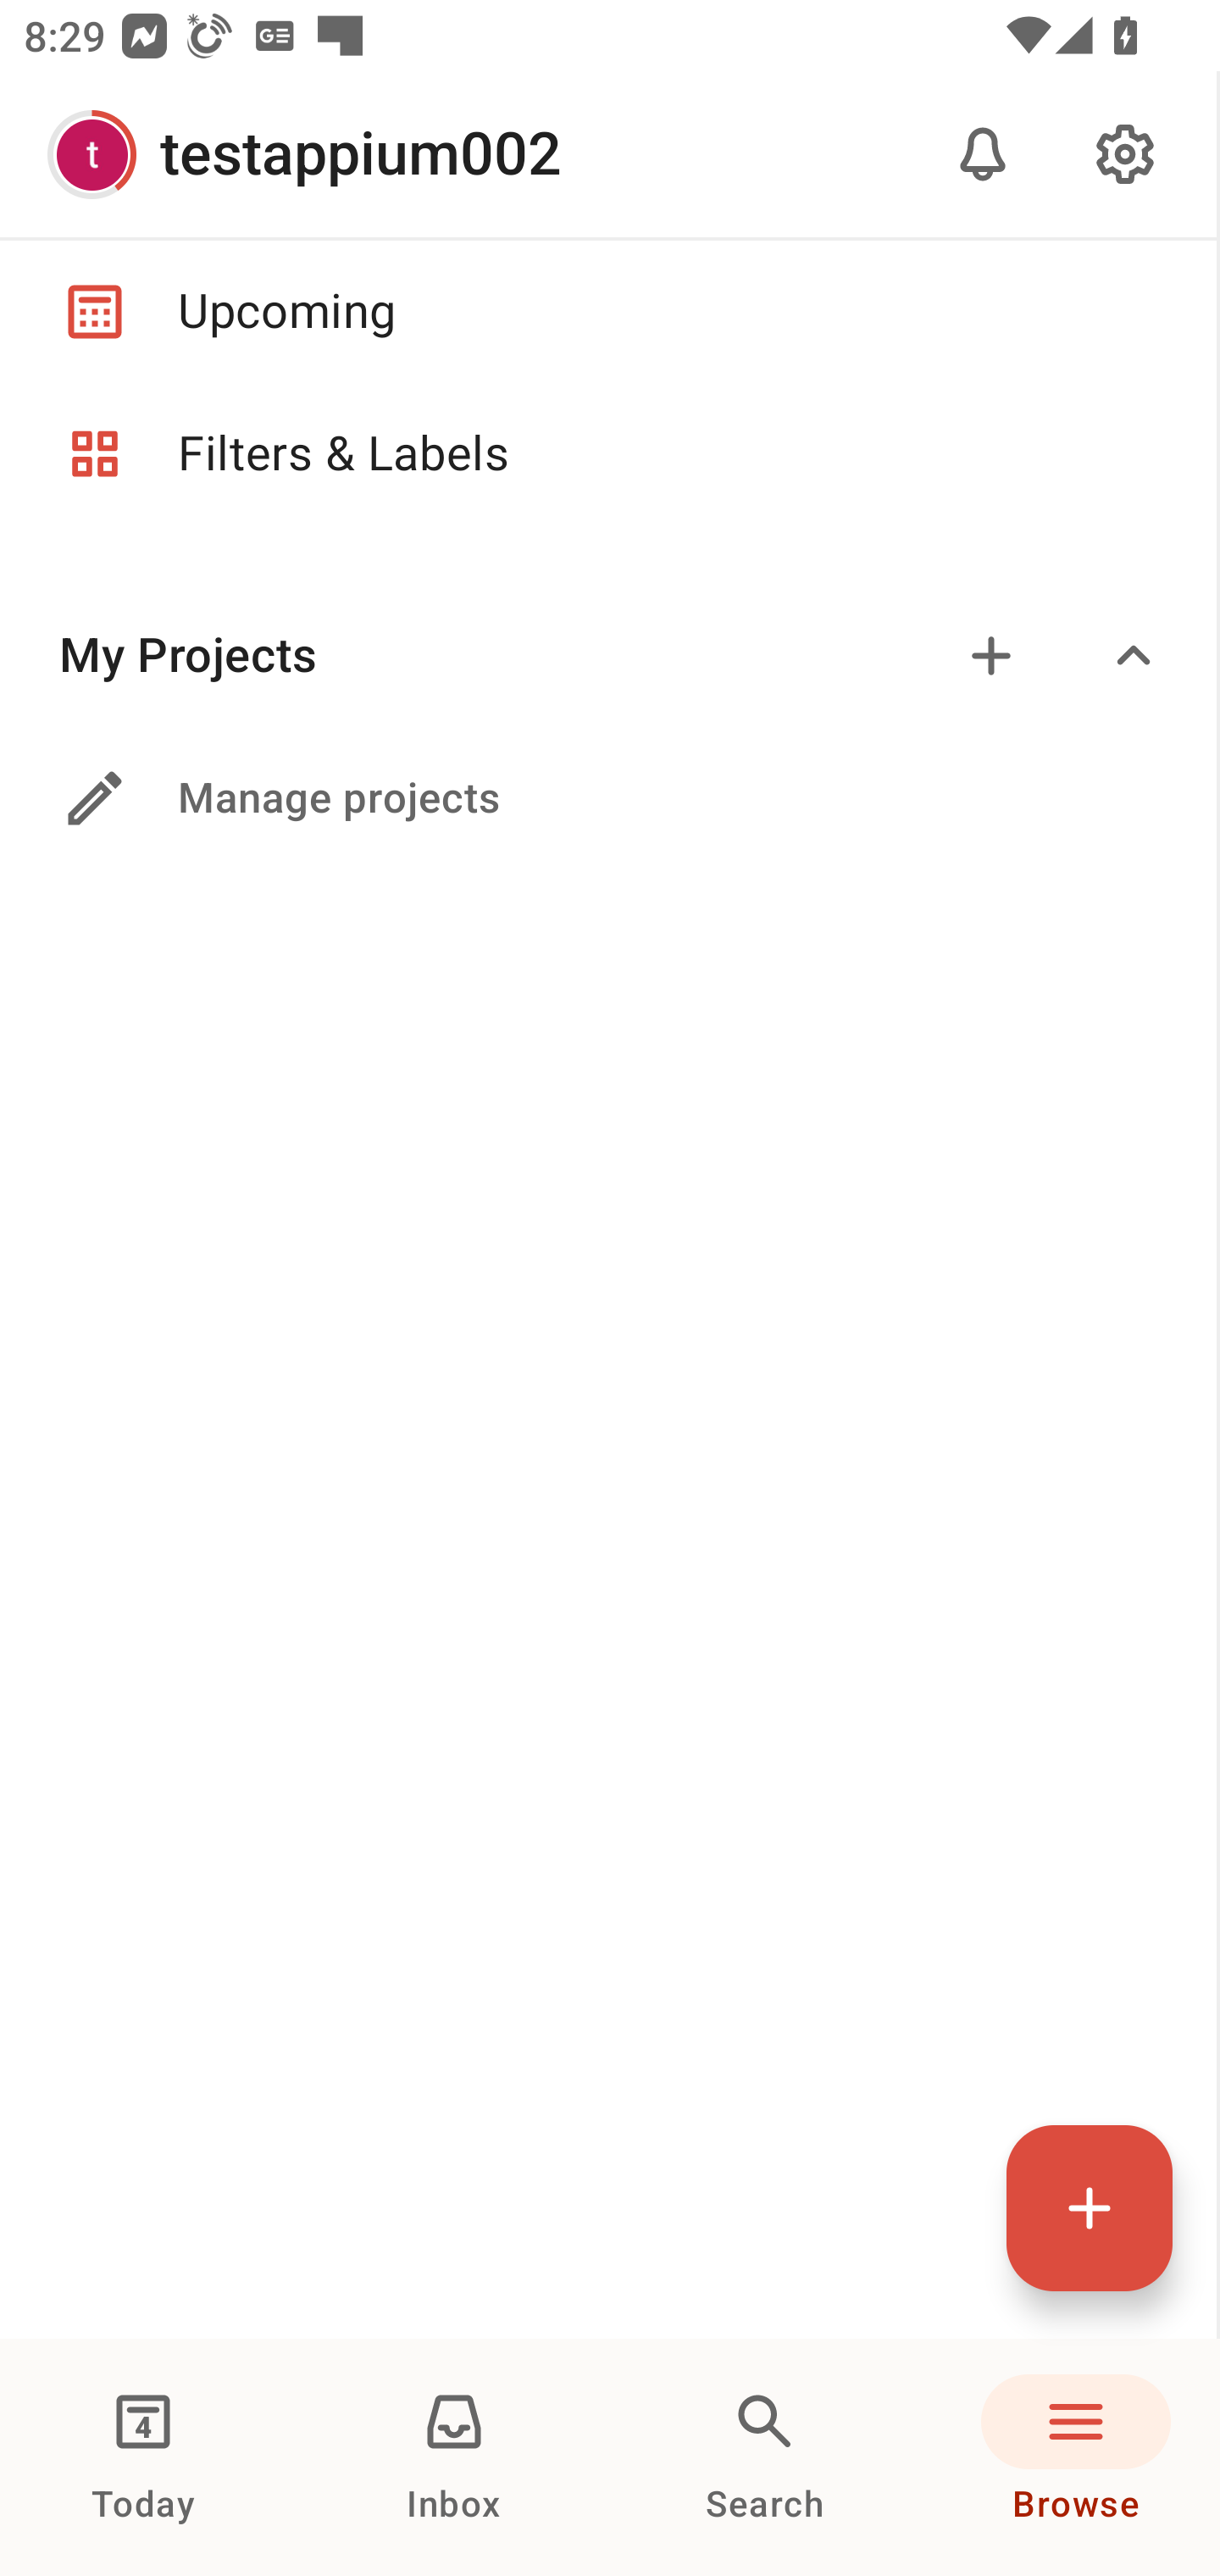 This screenshot has width=1220, height=2576. Describe the element at coordinates (1090, 2207) in the screenshot. I see `Quick add` at that location.